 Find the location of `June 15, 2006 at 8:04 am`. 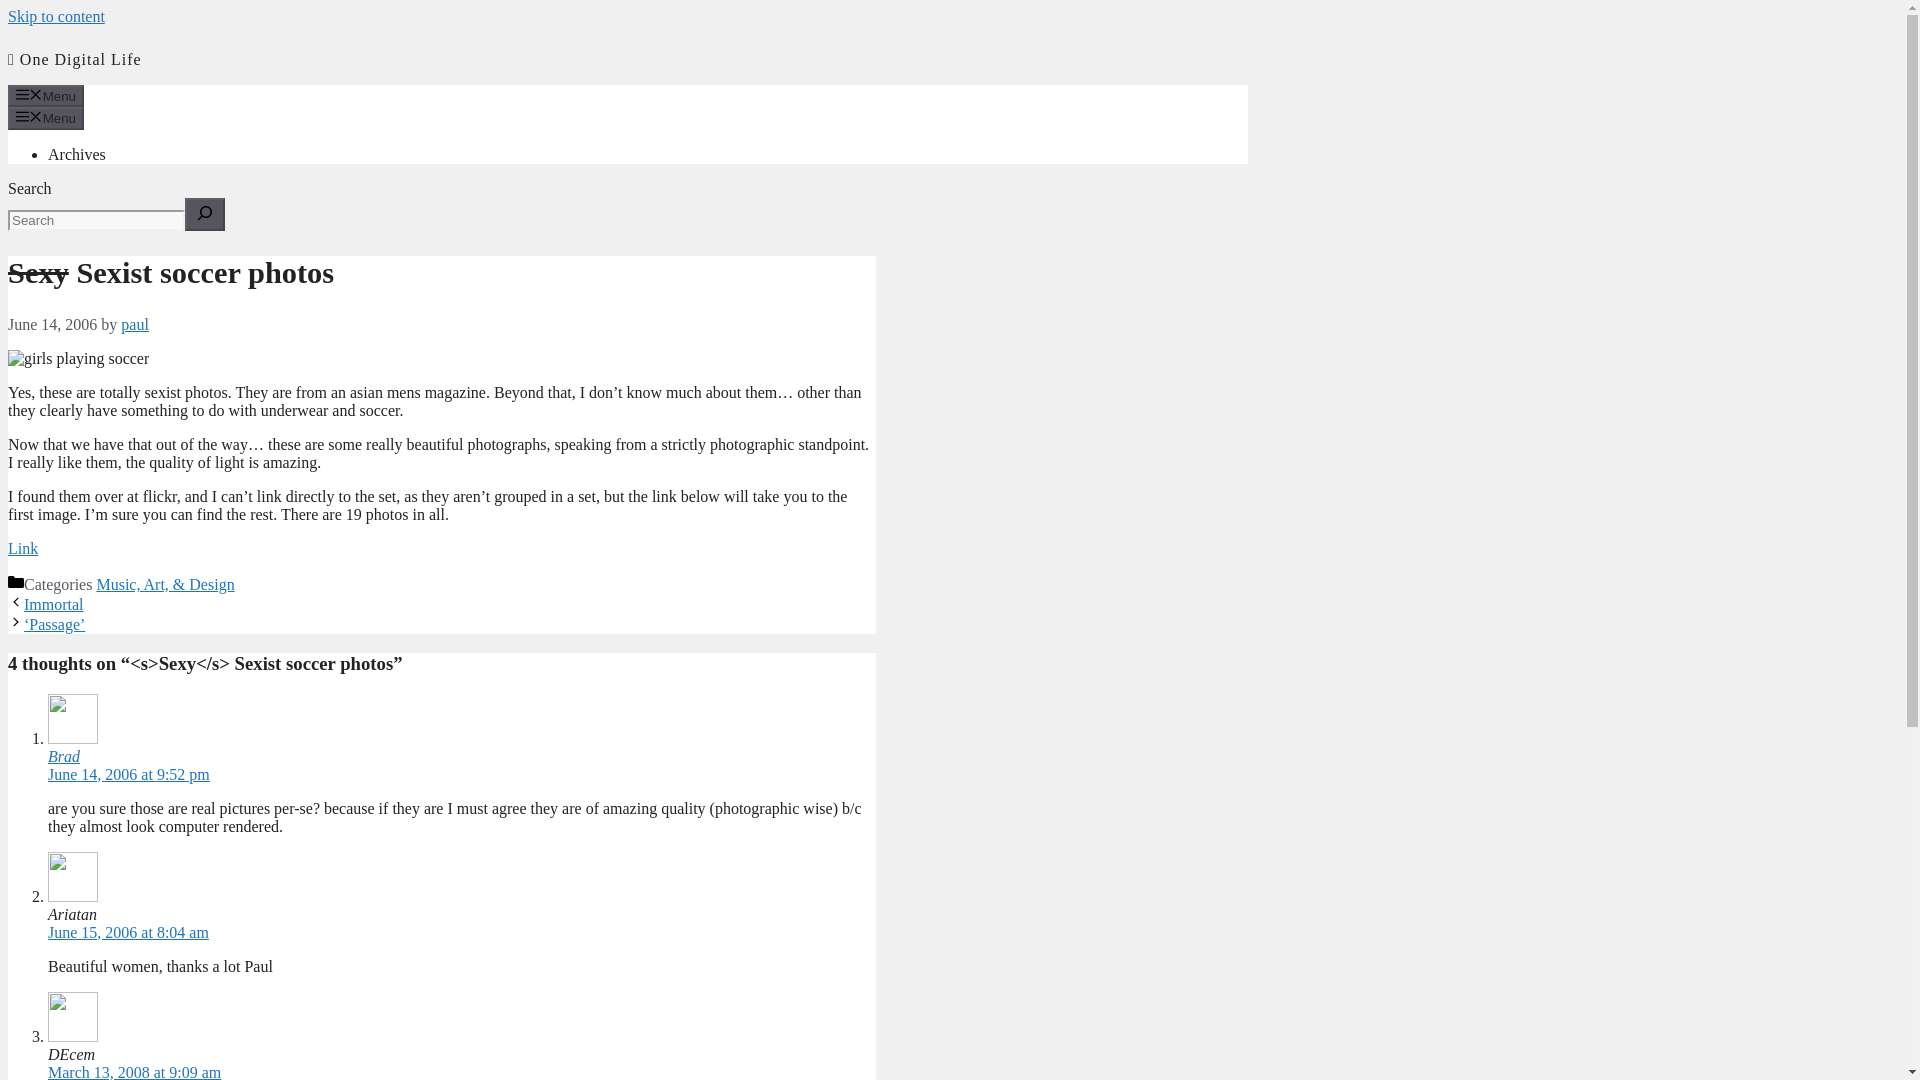

June 15, 2006 at 8:04 am is located at coordinates (128, 932).